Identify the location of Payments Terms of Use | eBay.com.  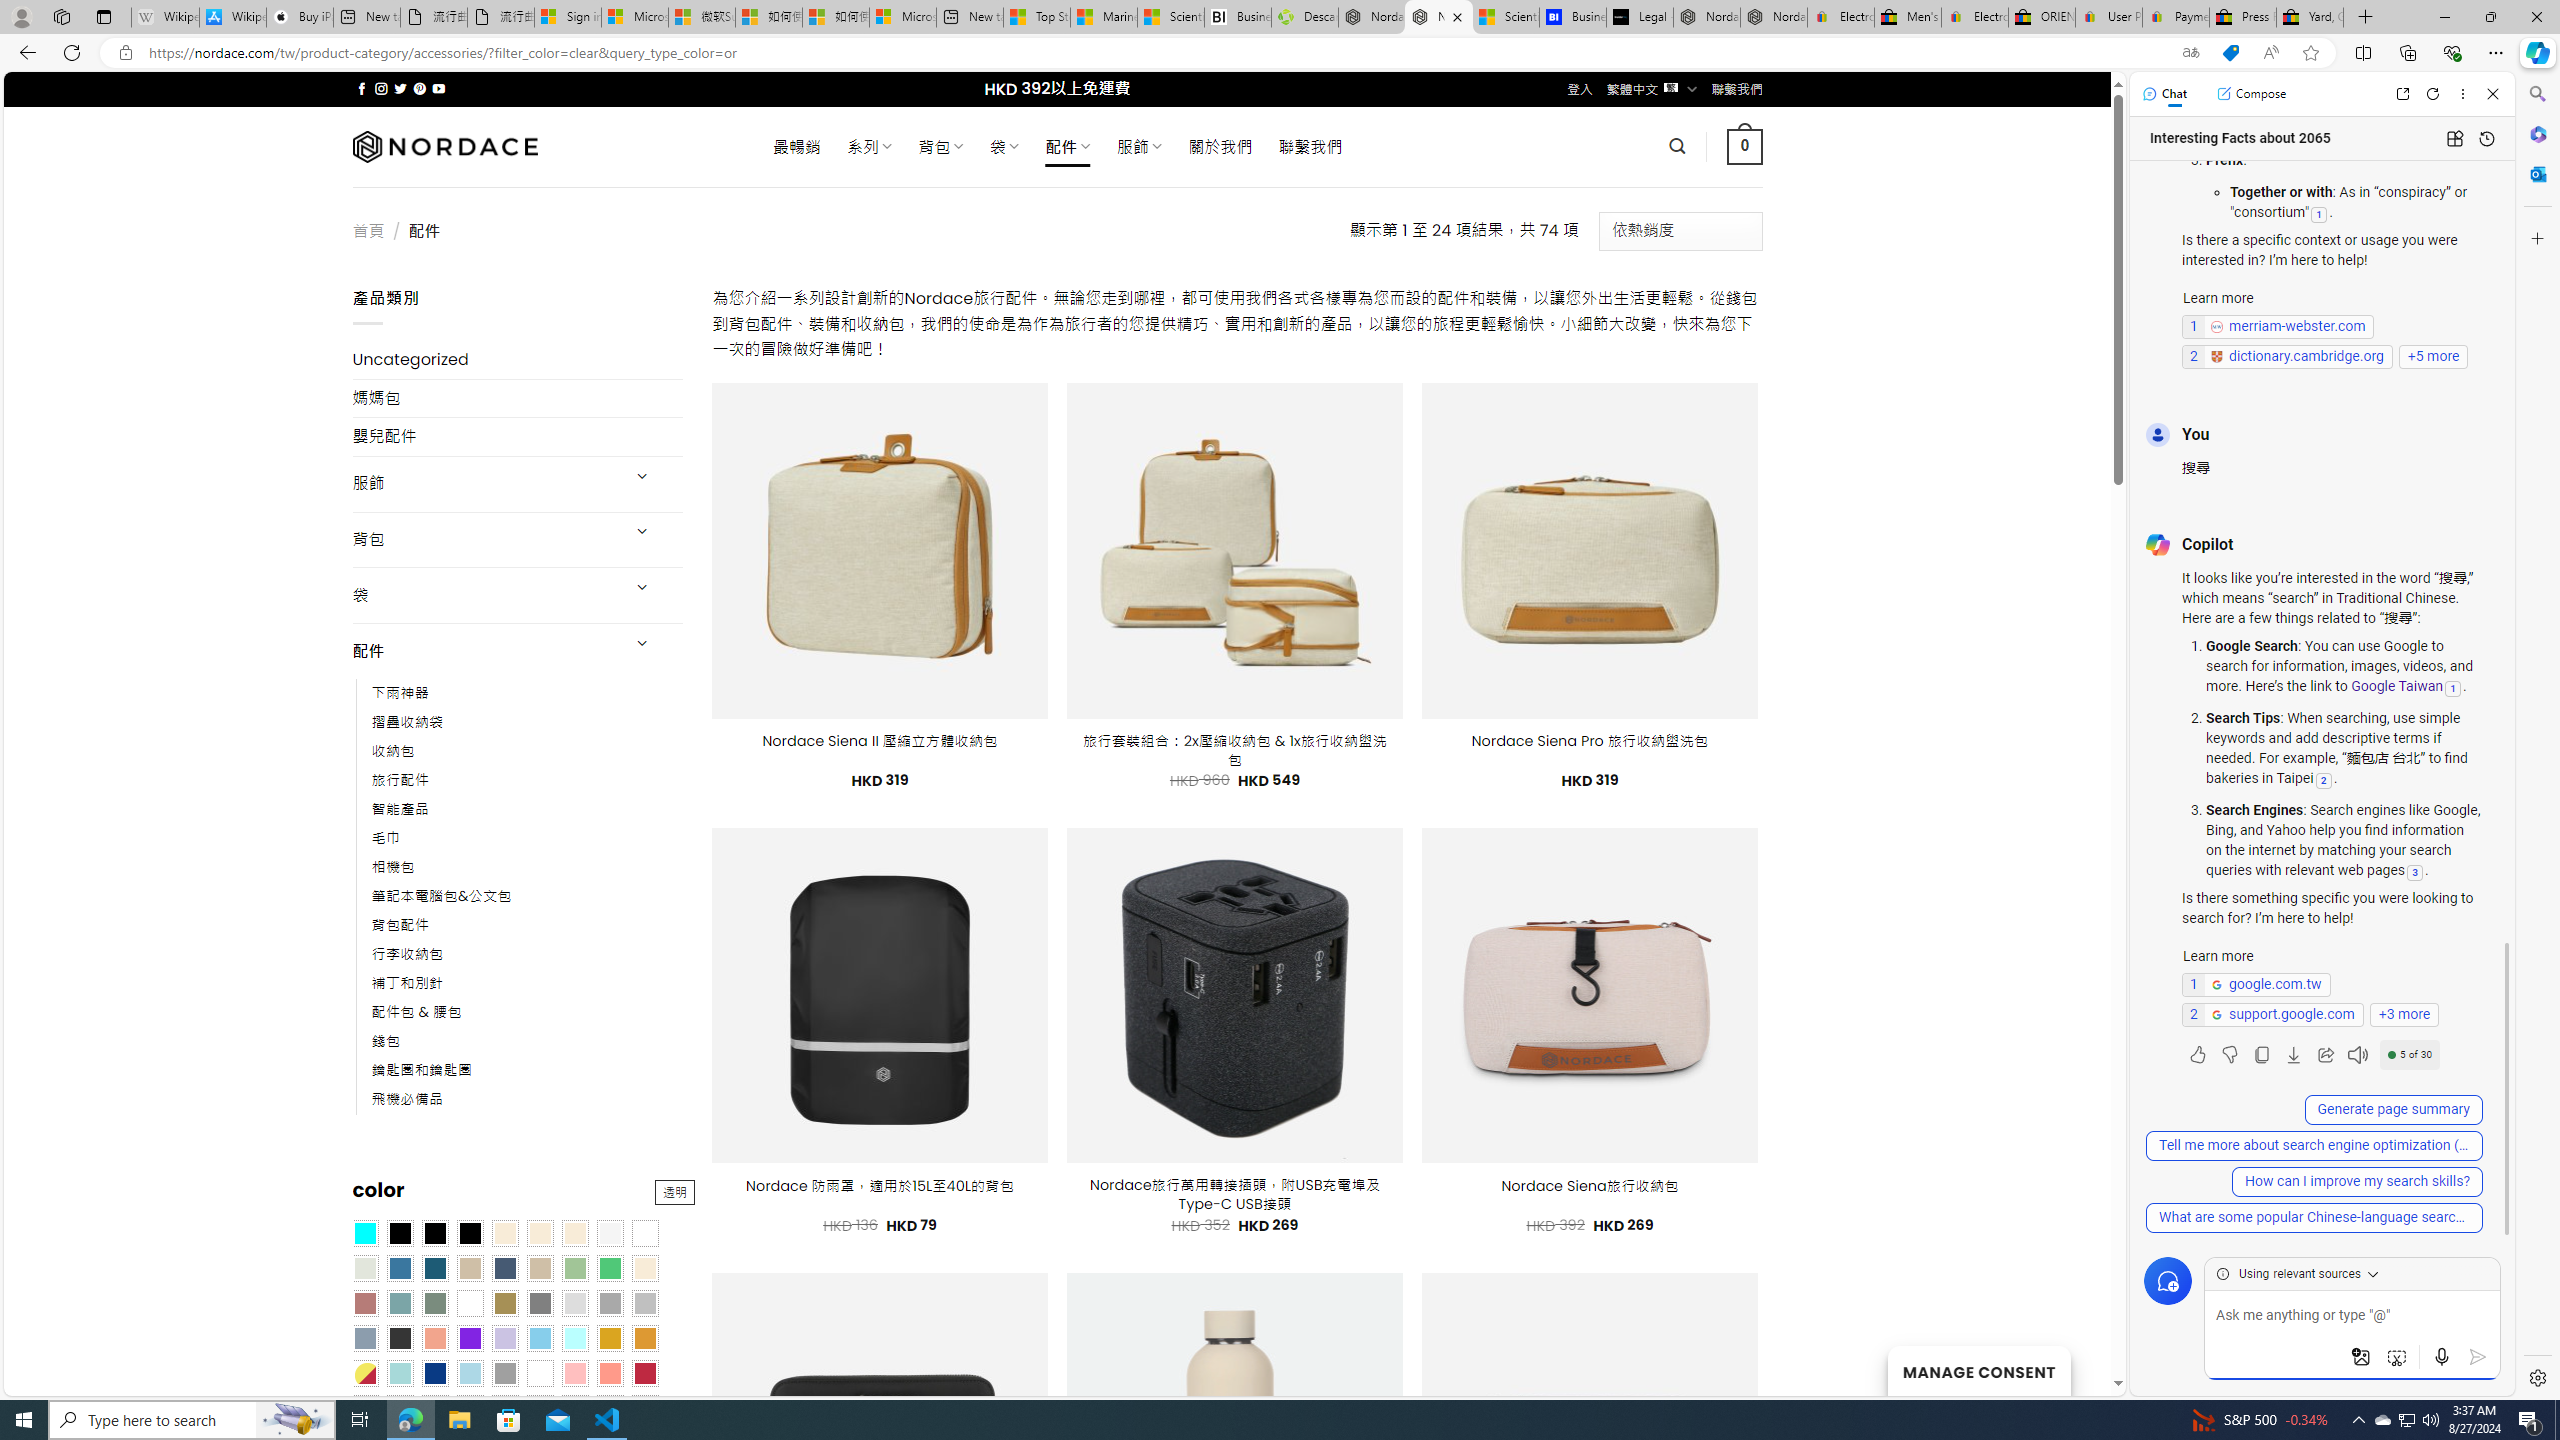
(2176, 17).